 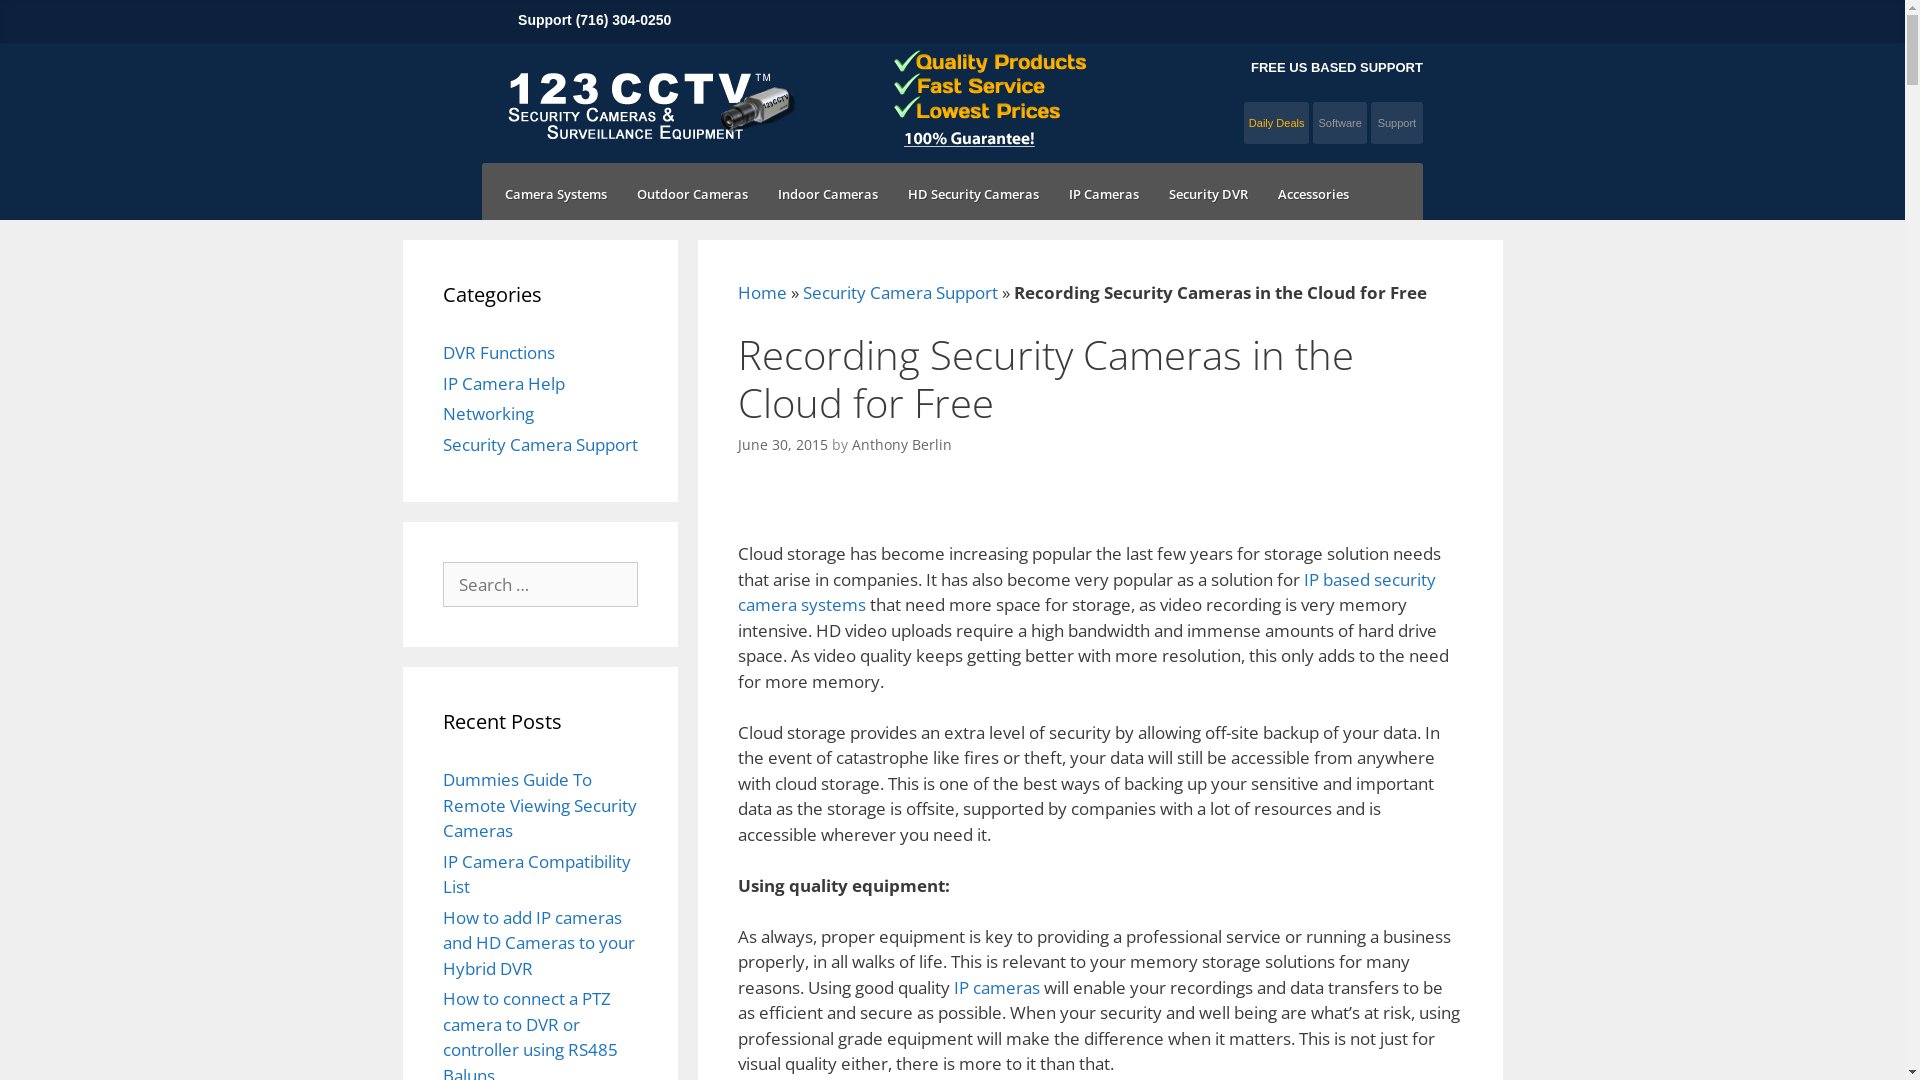 I want to click on IP cameras, so click(x=997, y=988).